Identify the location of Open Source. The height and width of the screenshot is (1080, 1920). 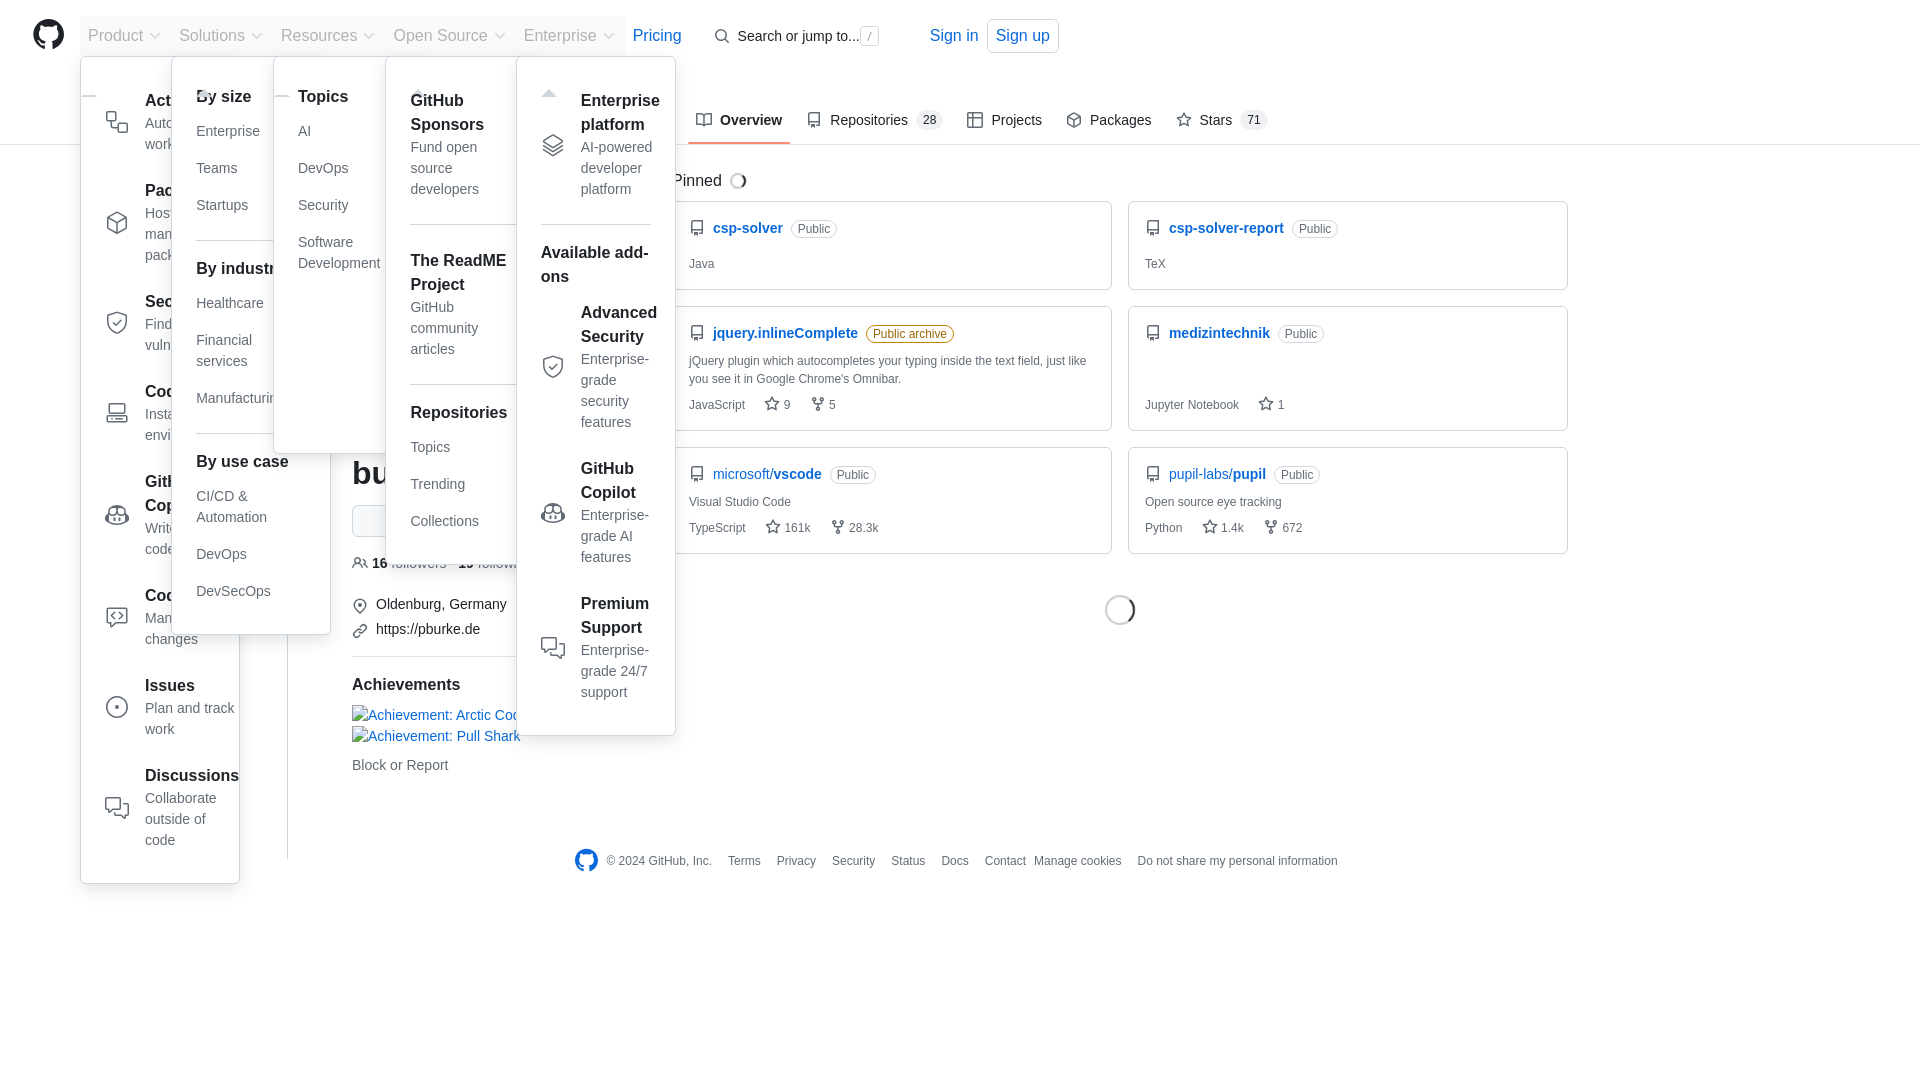
(358, 284).